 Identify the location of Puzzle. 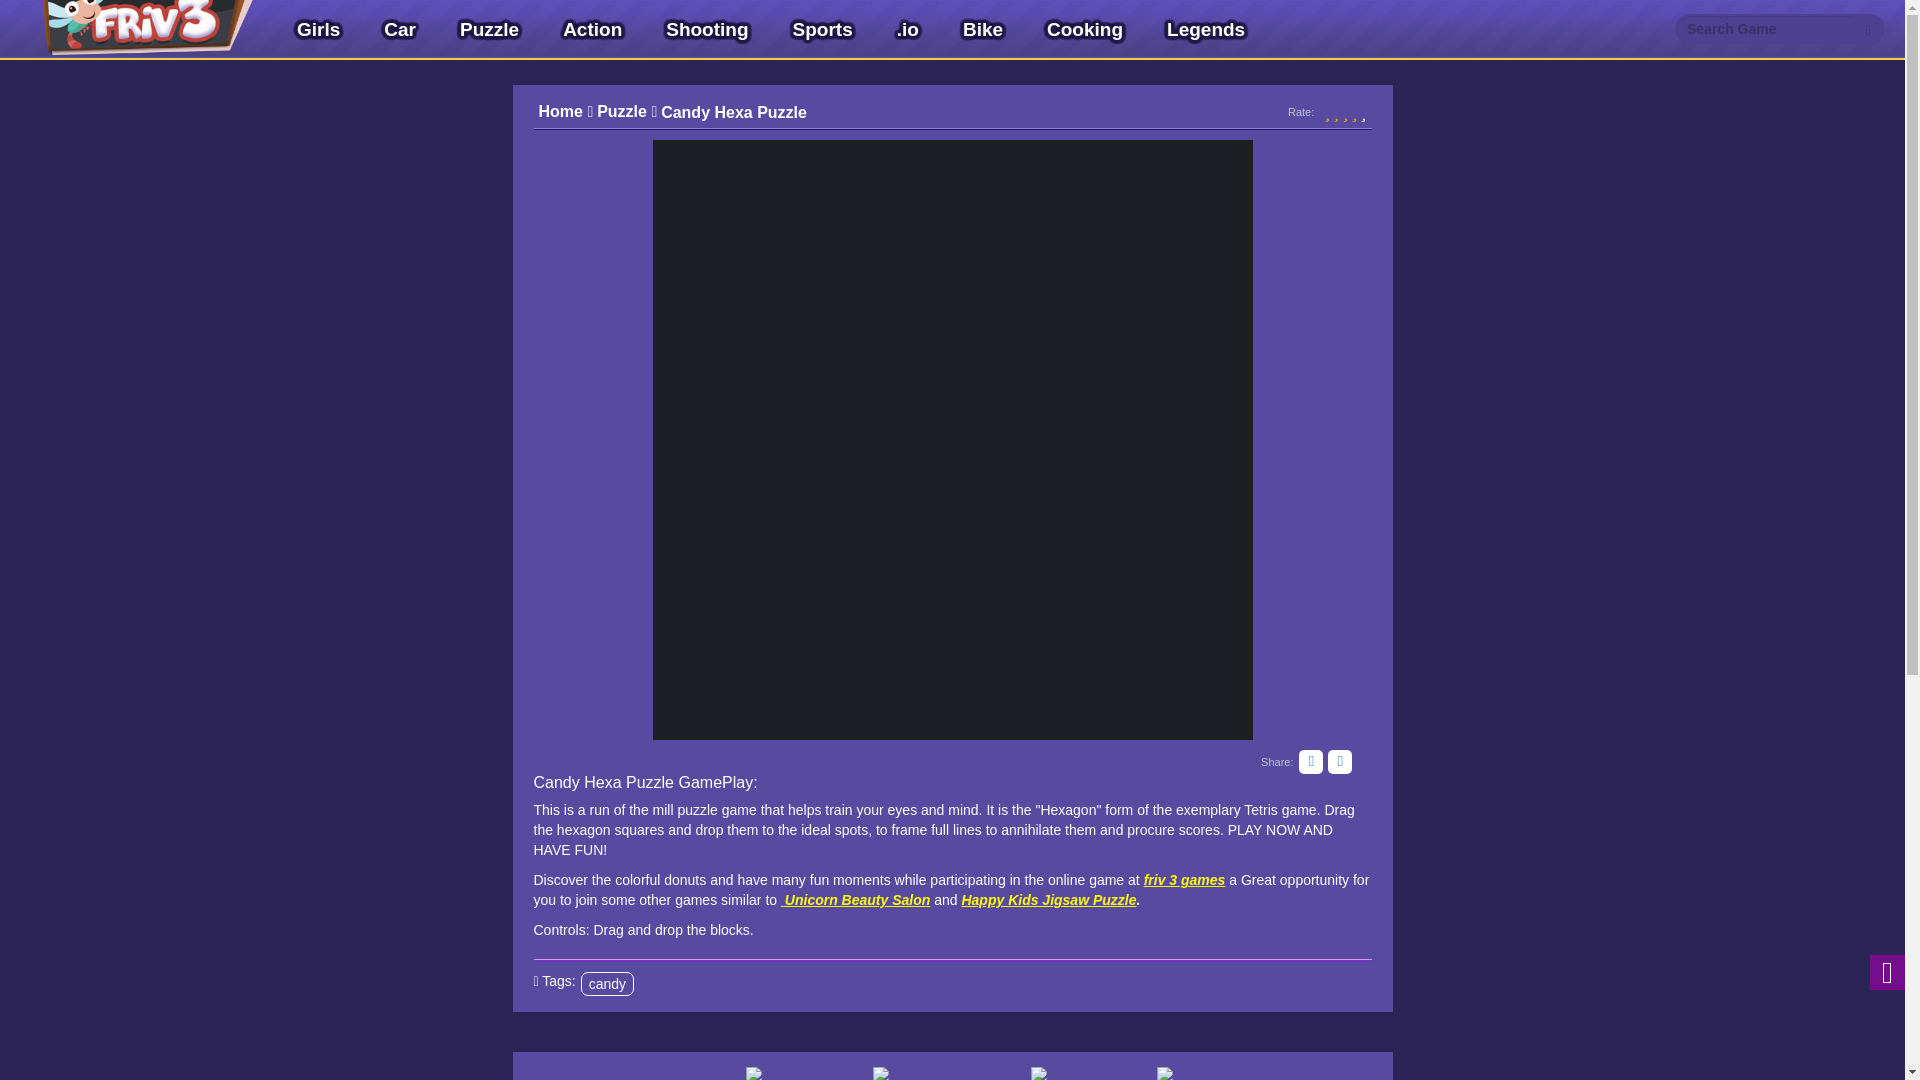
(489, 30).